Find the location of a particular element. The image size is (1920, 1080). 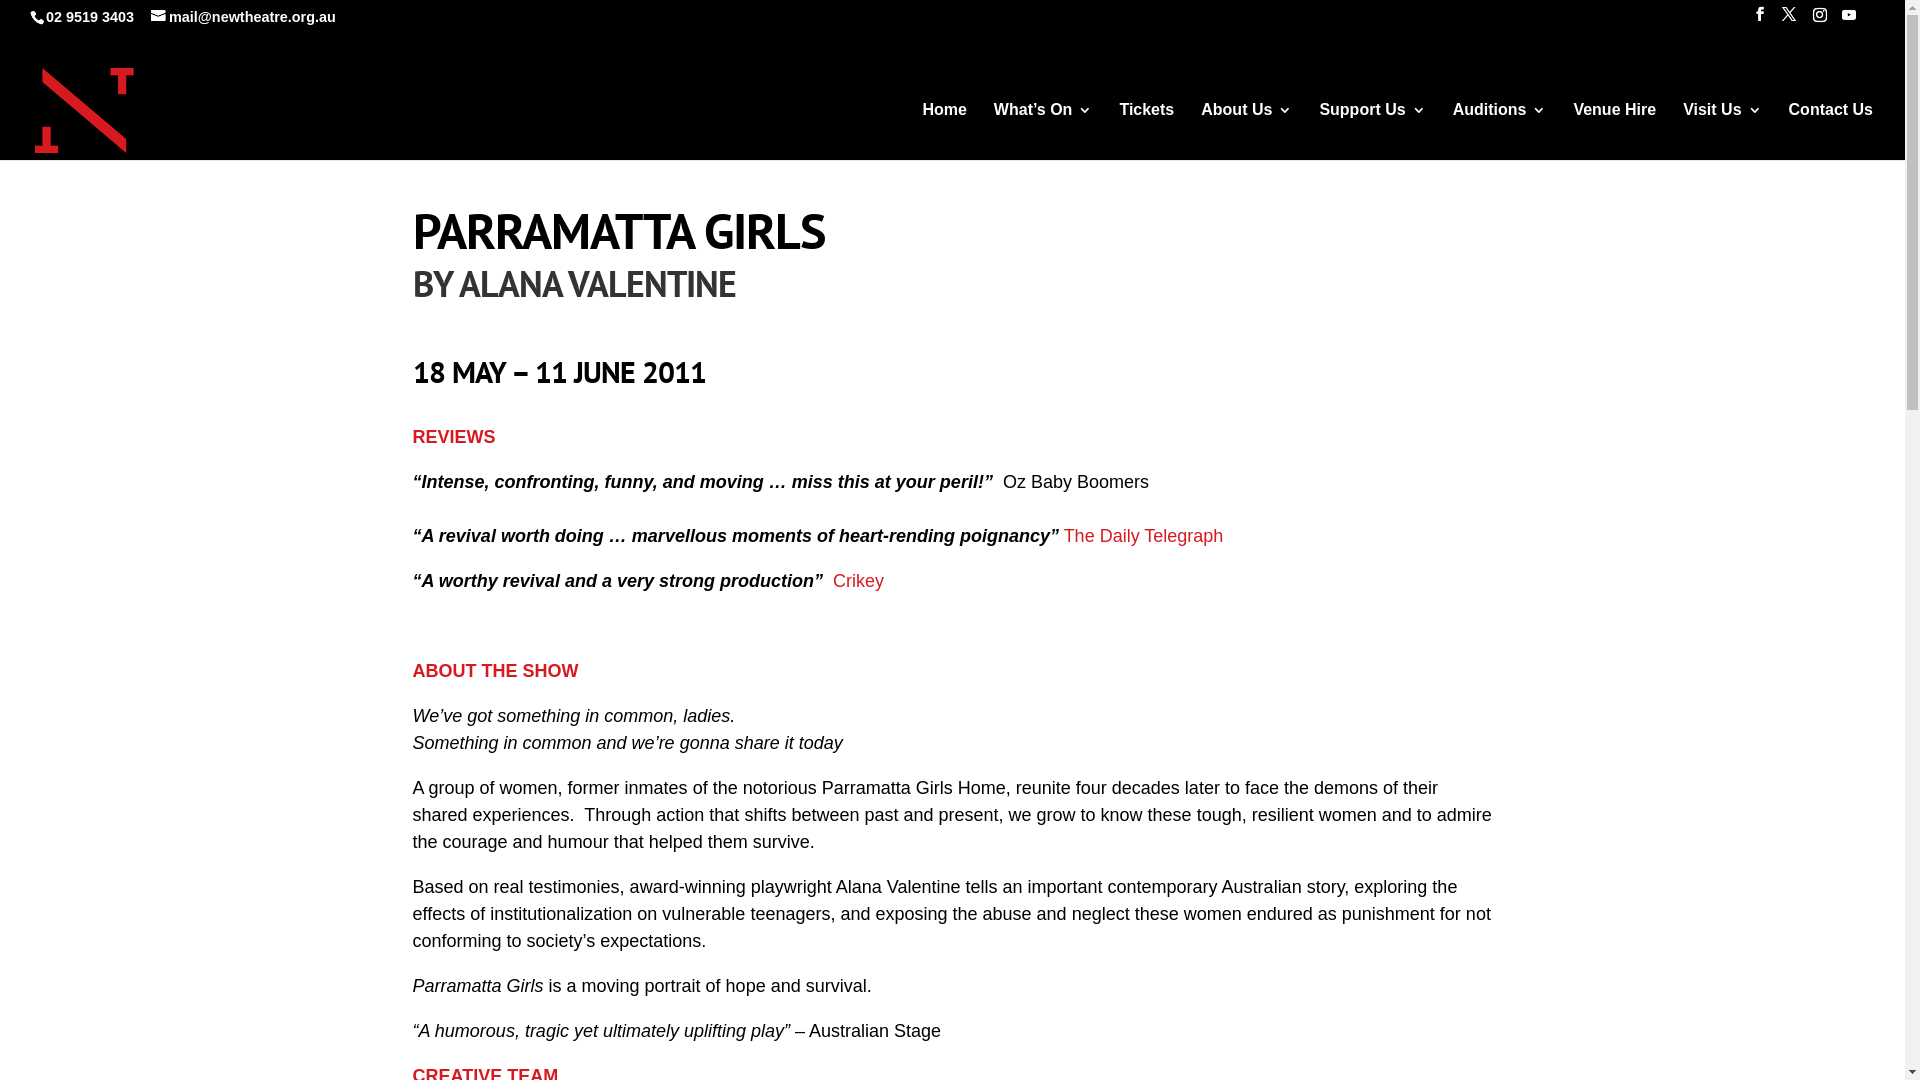

The Daily Telegraph is located at coordinates (1144, 536).